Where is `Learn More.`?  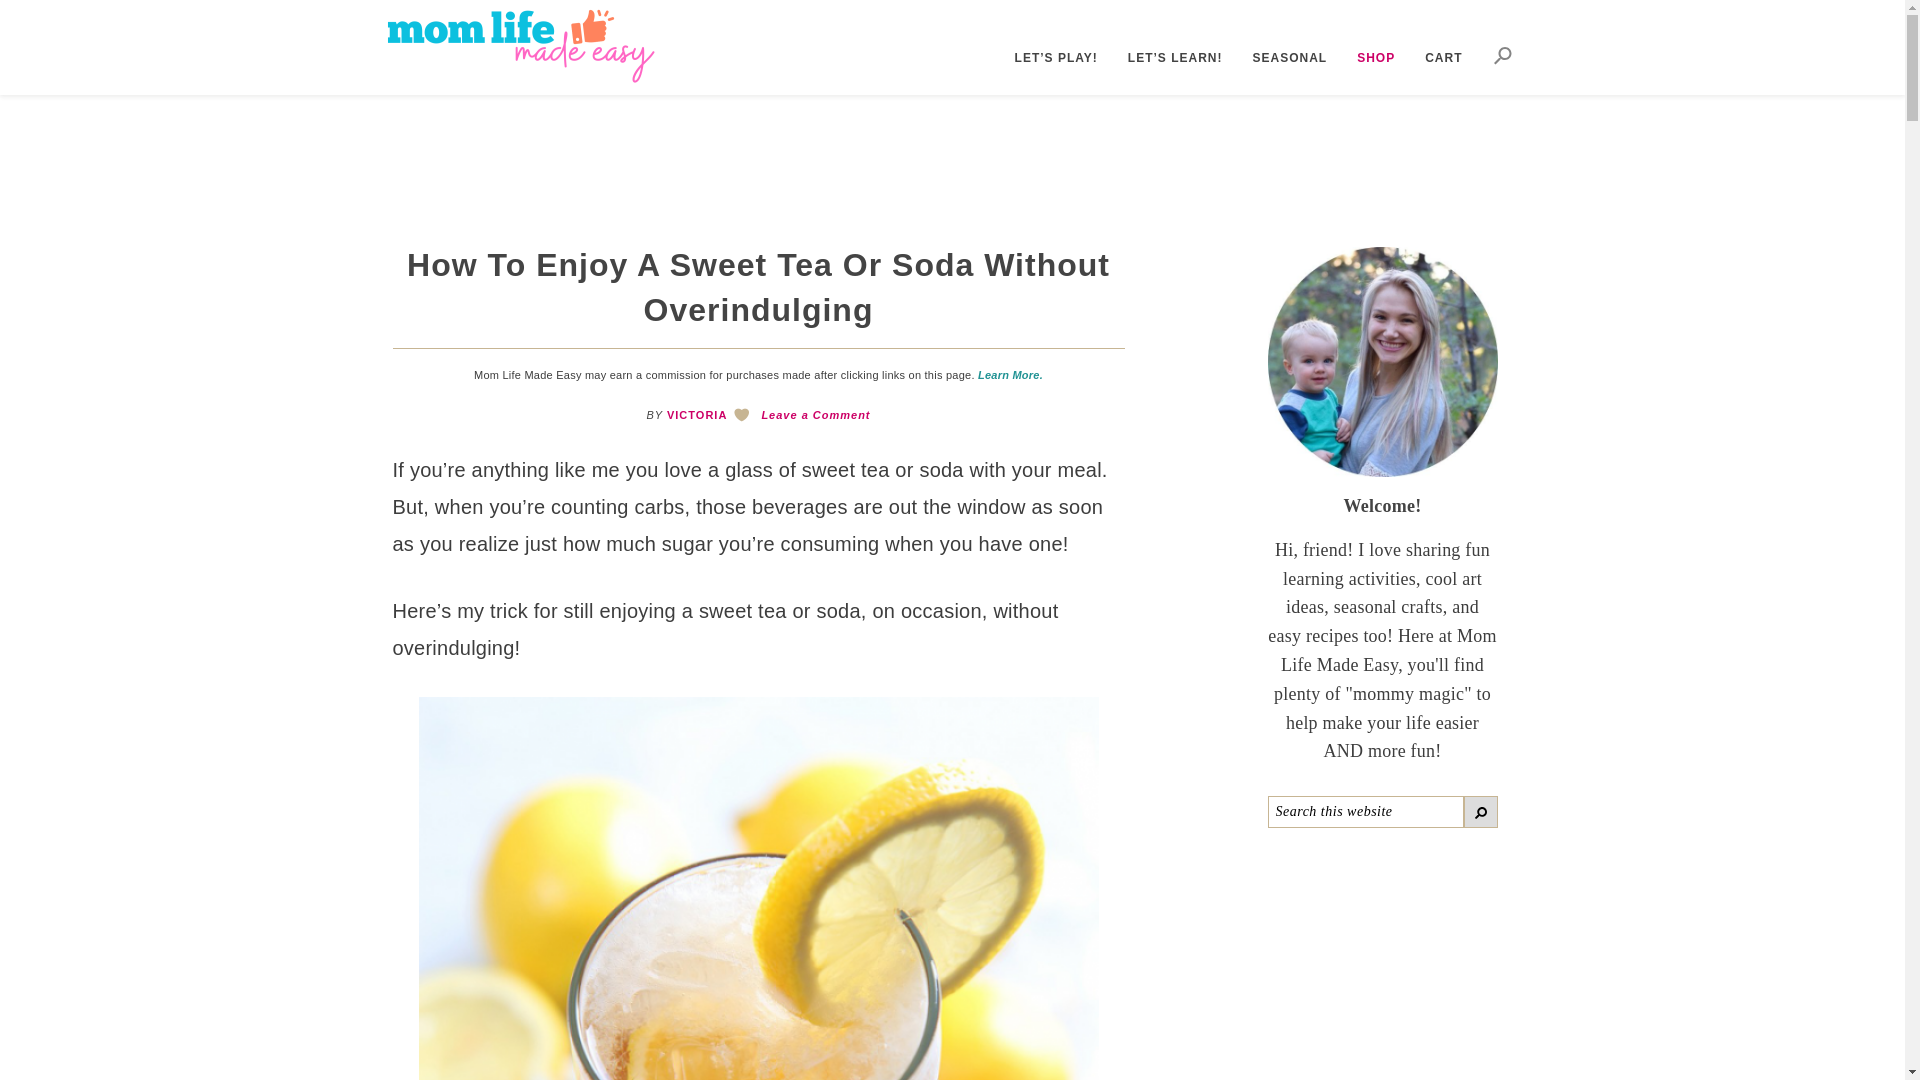 Learn More. is located at coordinates (1010, 375).